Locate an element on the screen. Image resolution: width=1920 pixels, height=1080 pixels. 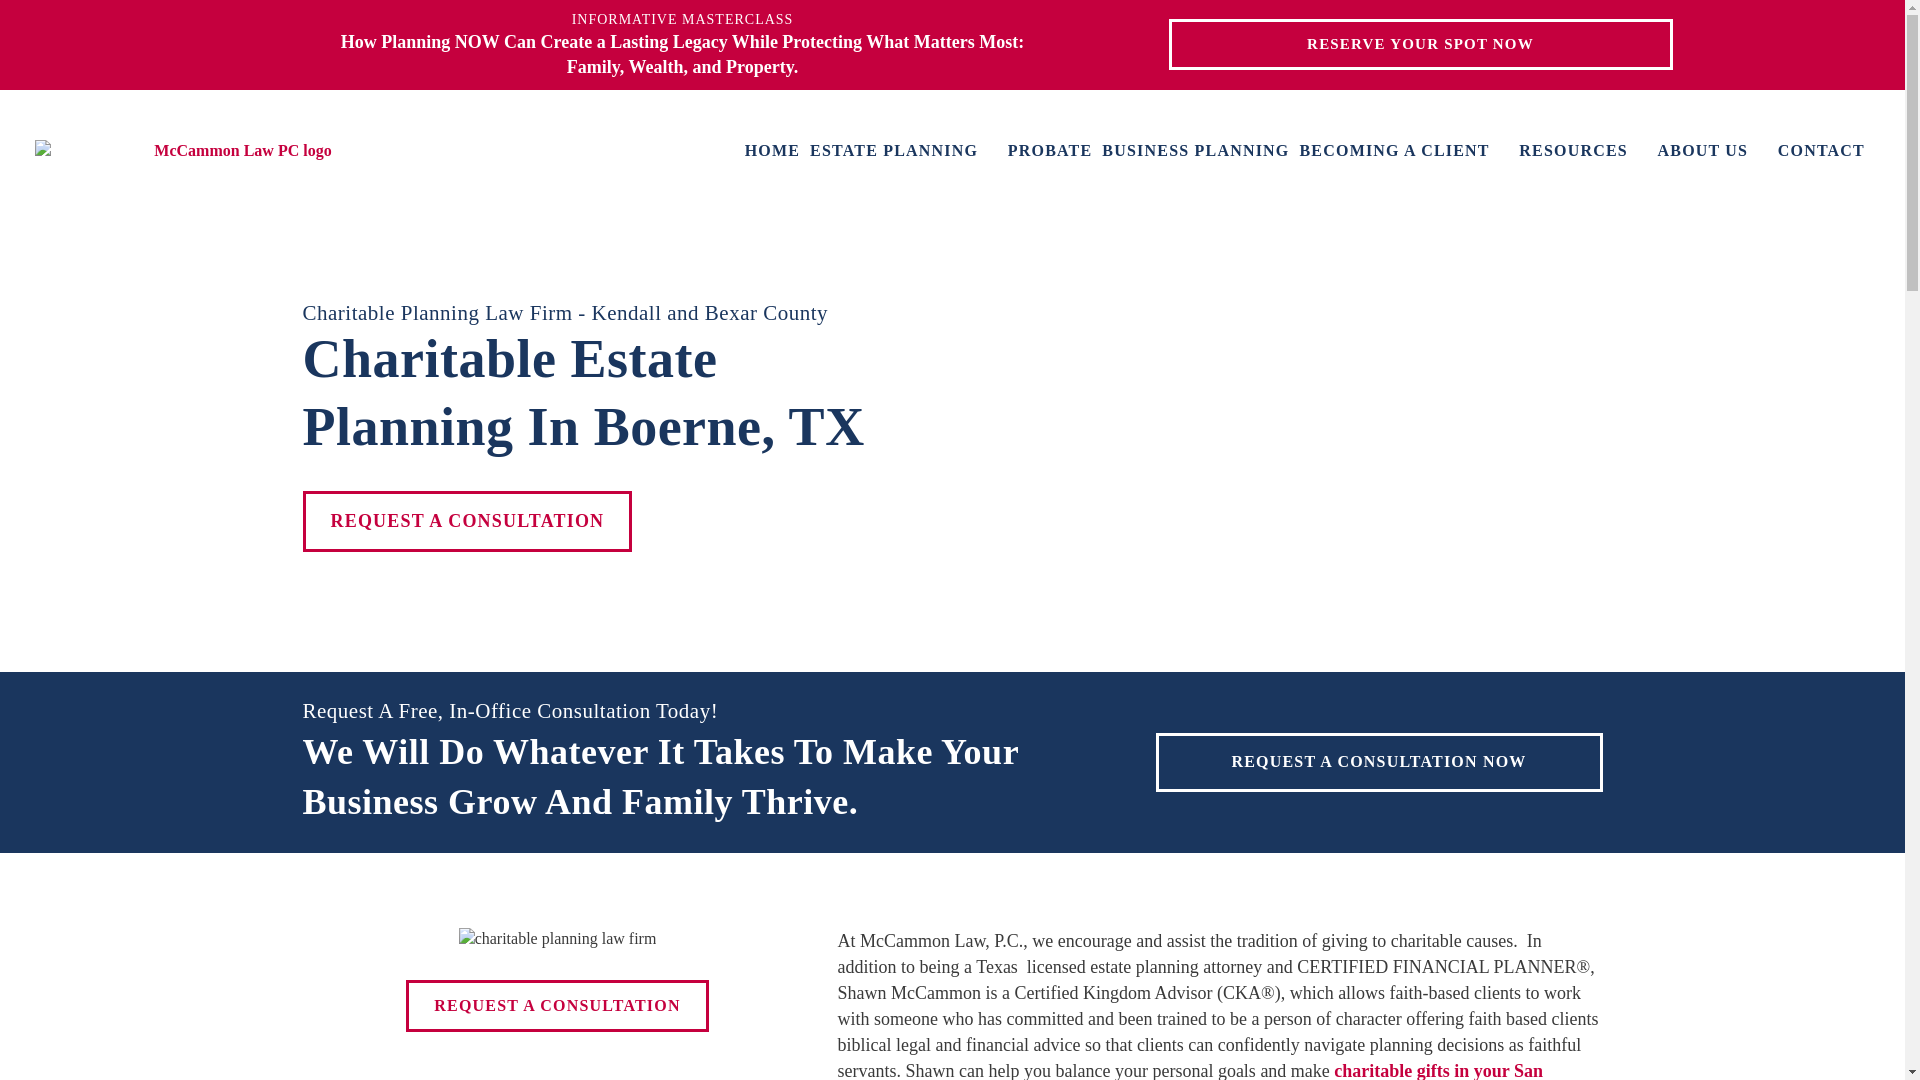
HOME is located at coordinates (772, 151).